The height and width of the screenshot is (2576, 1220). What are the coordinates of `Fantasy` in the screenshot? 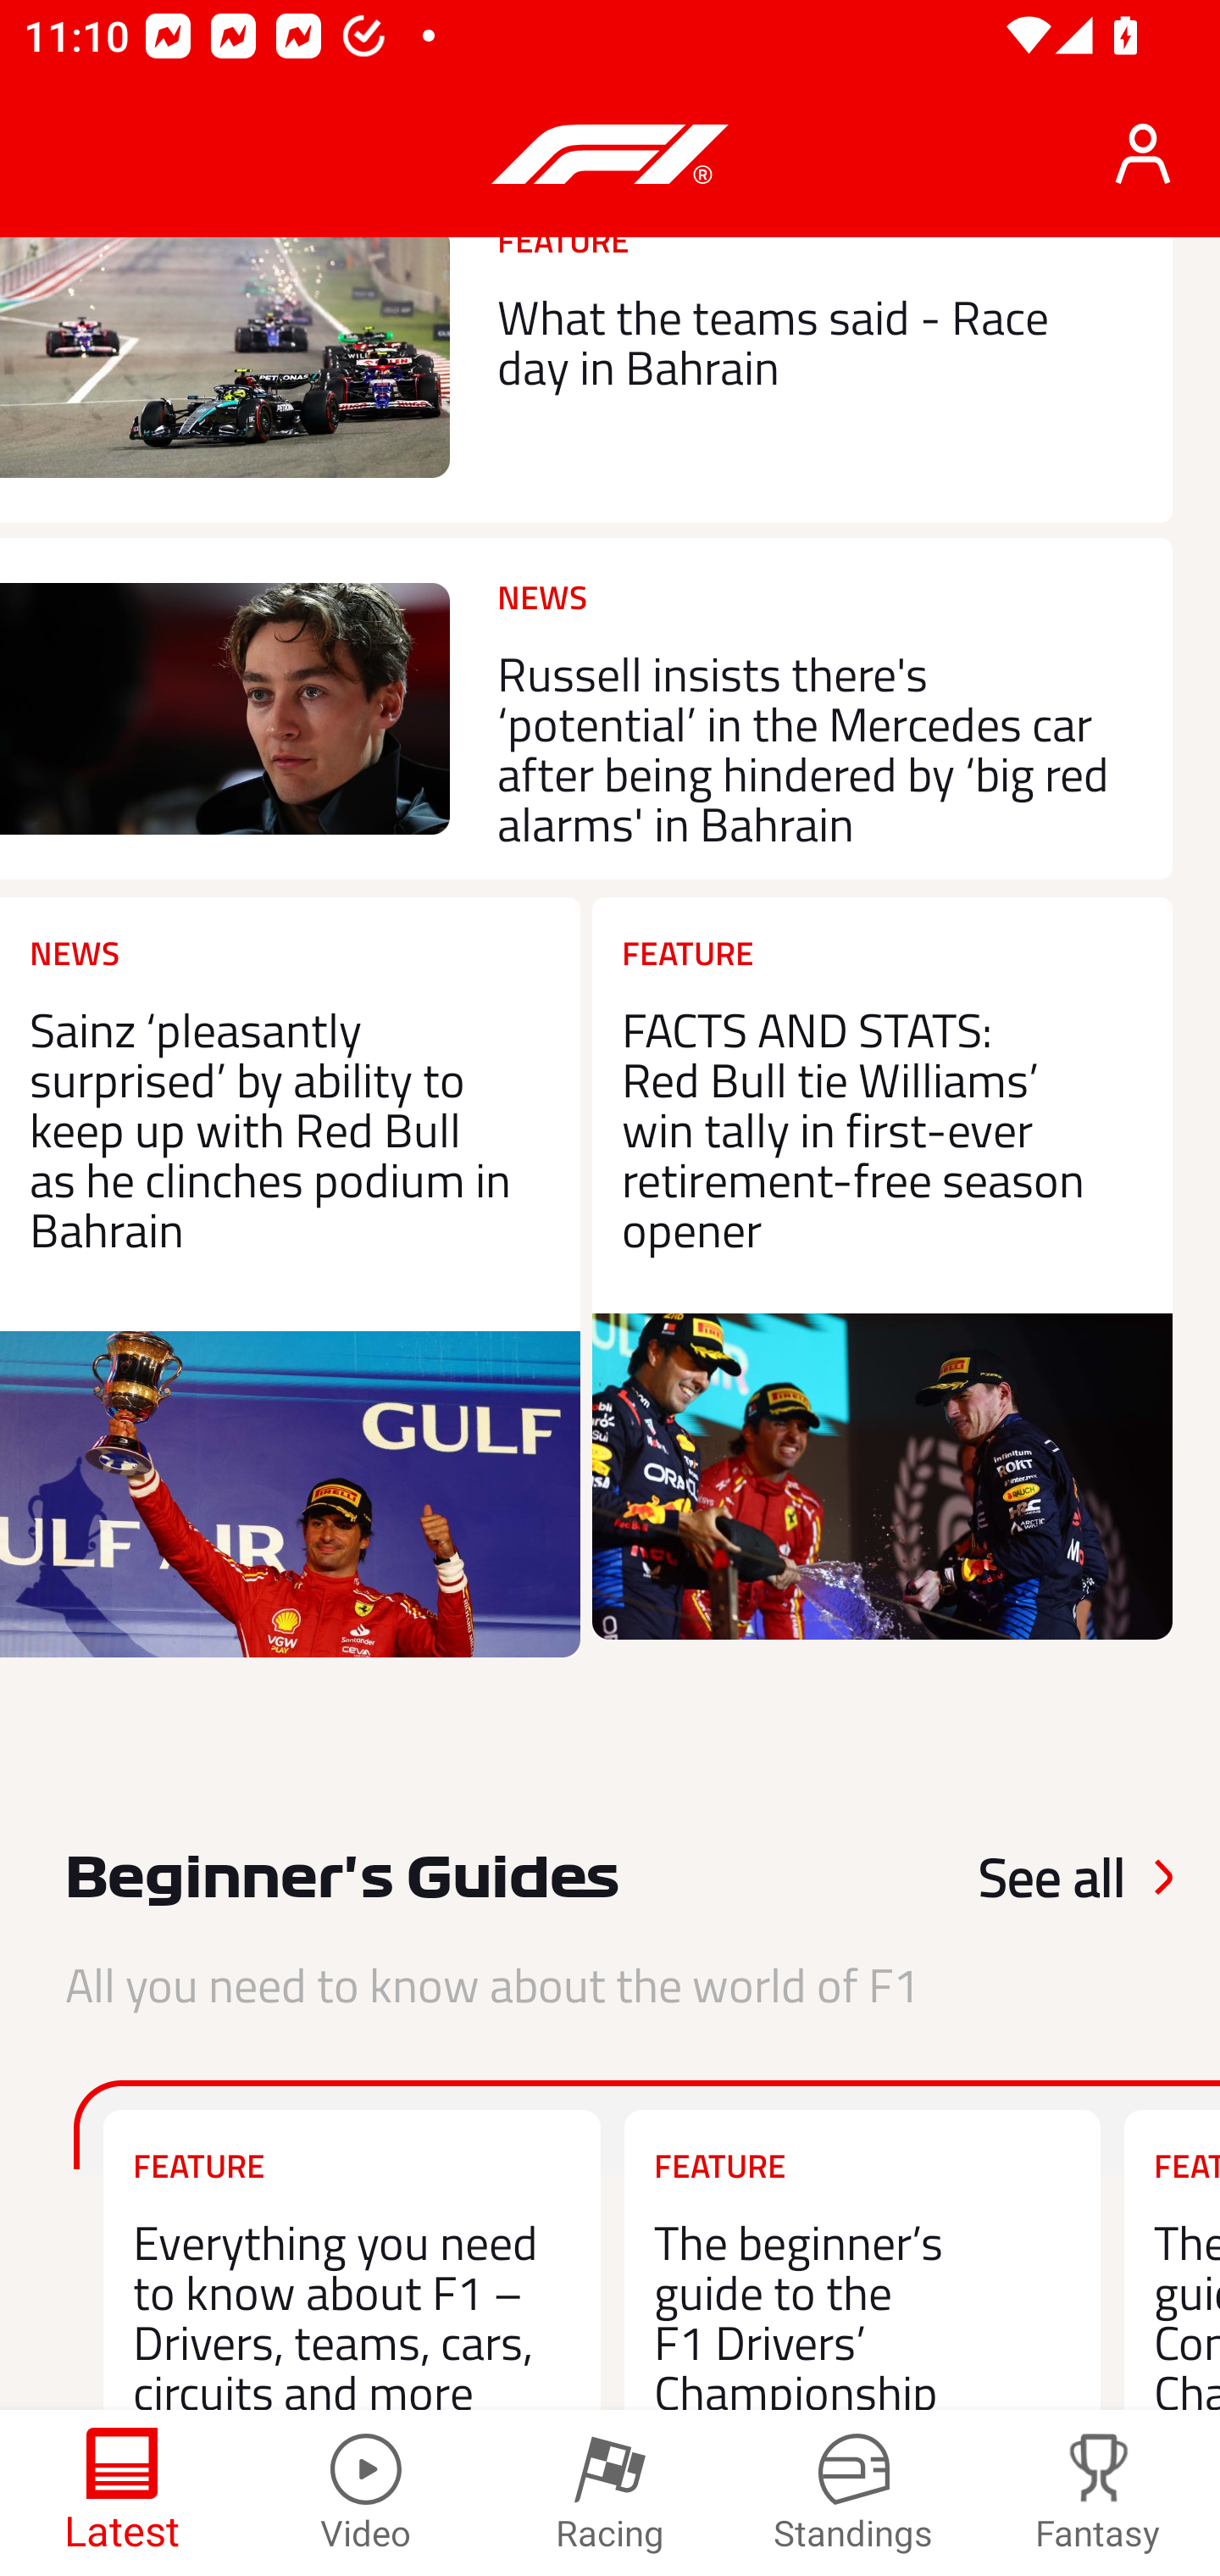 It's located at (1098, 2493).